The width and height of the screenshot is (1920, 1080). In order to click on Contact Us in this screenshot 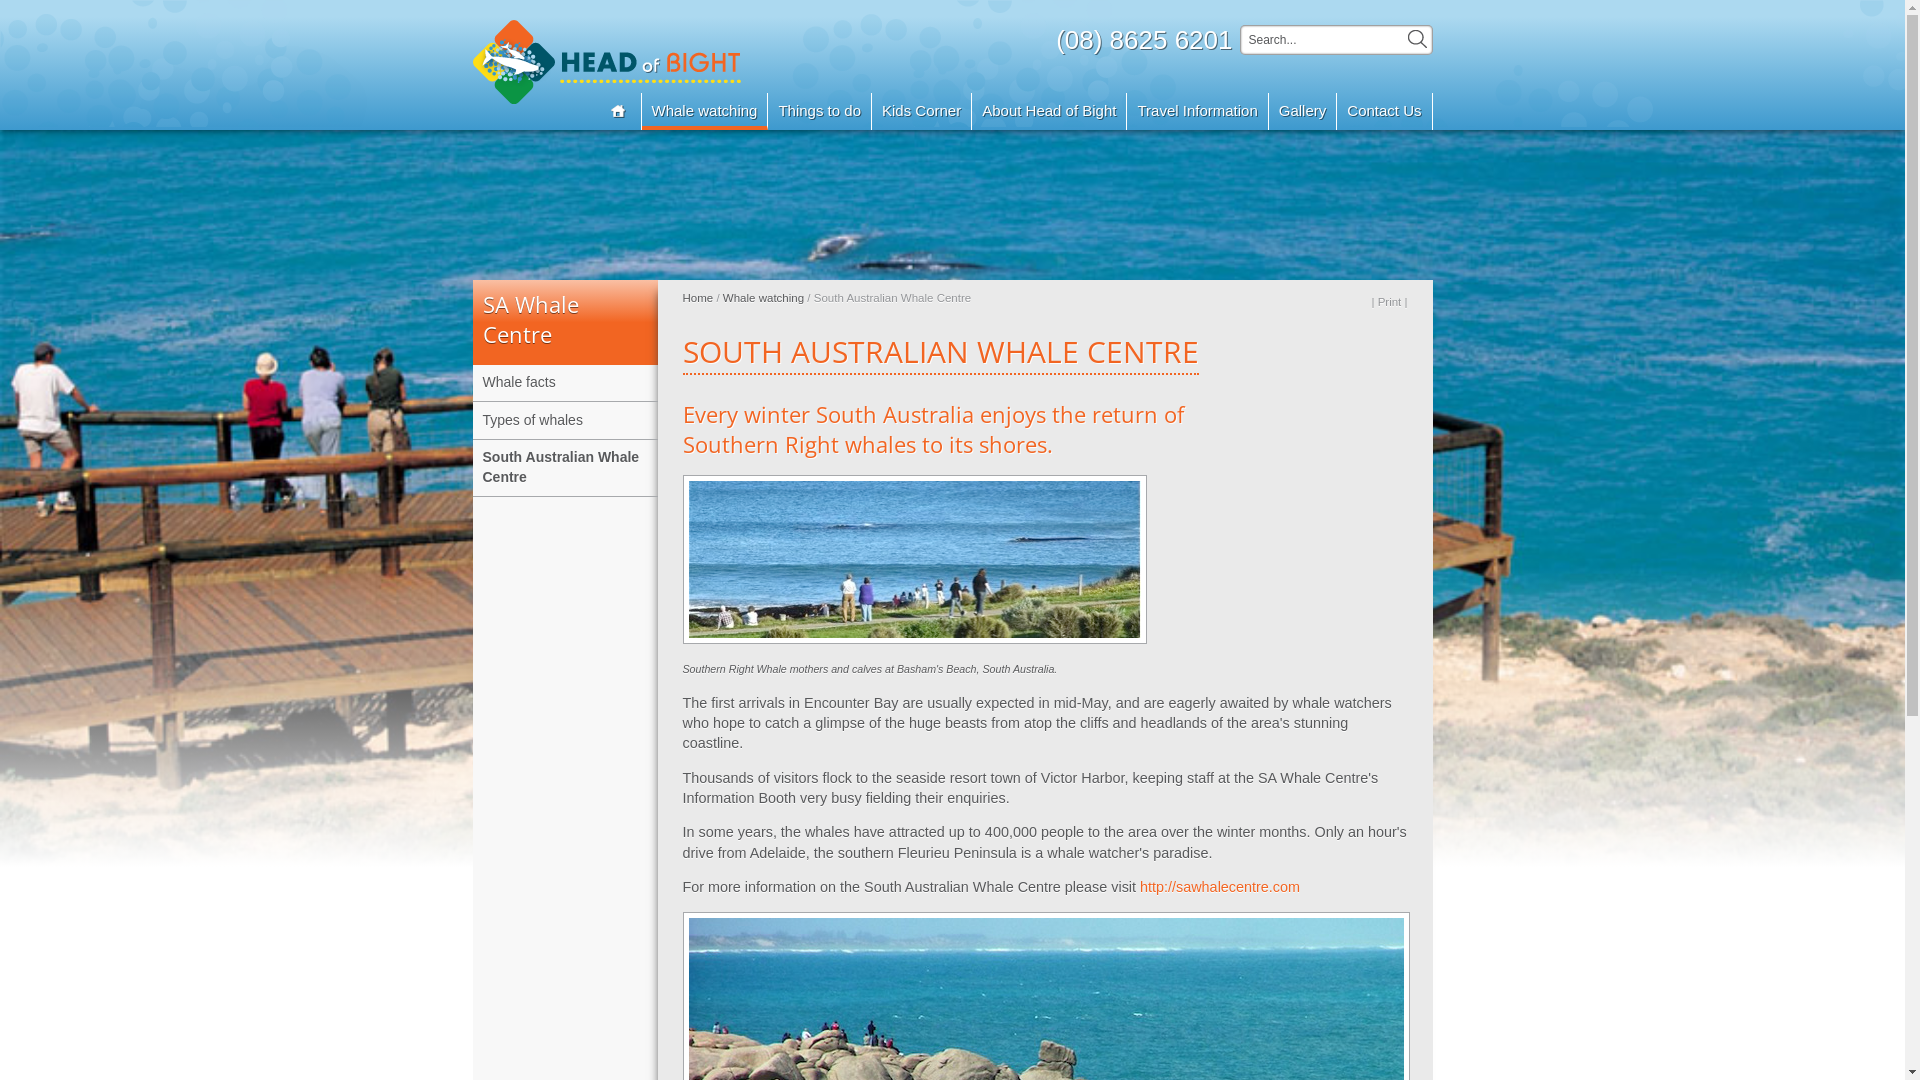, I will do `click(1384, 112)`.